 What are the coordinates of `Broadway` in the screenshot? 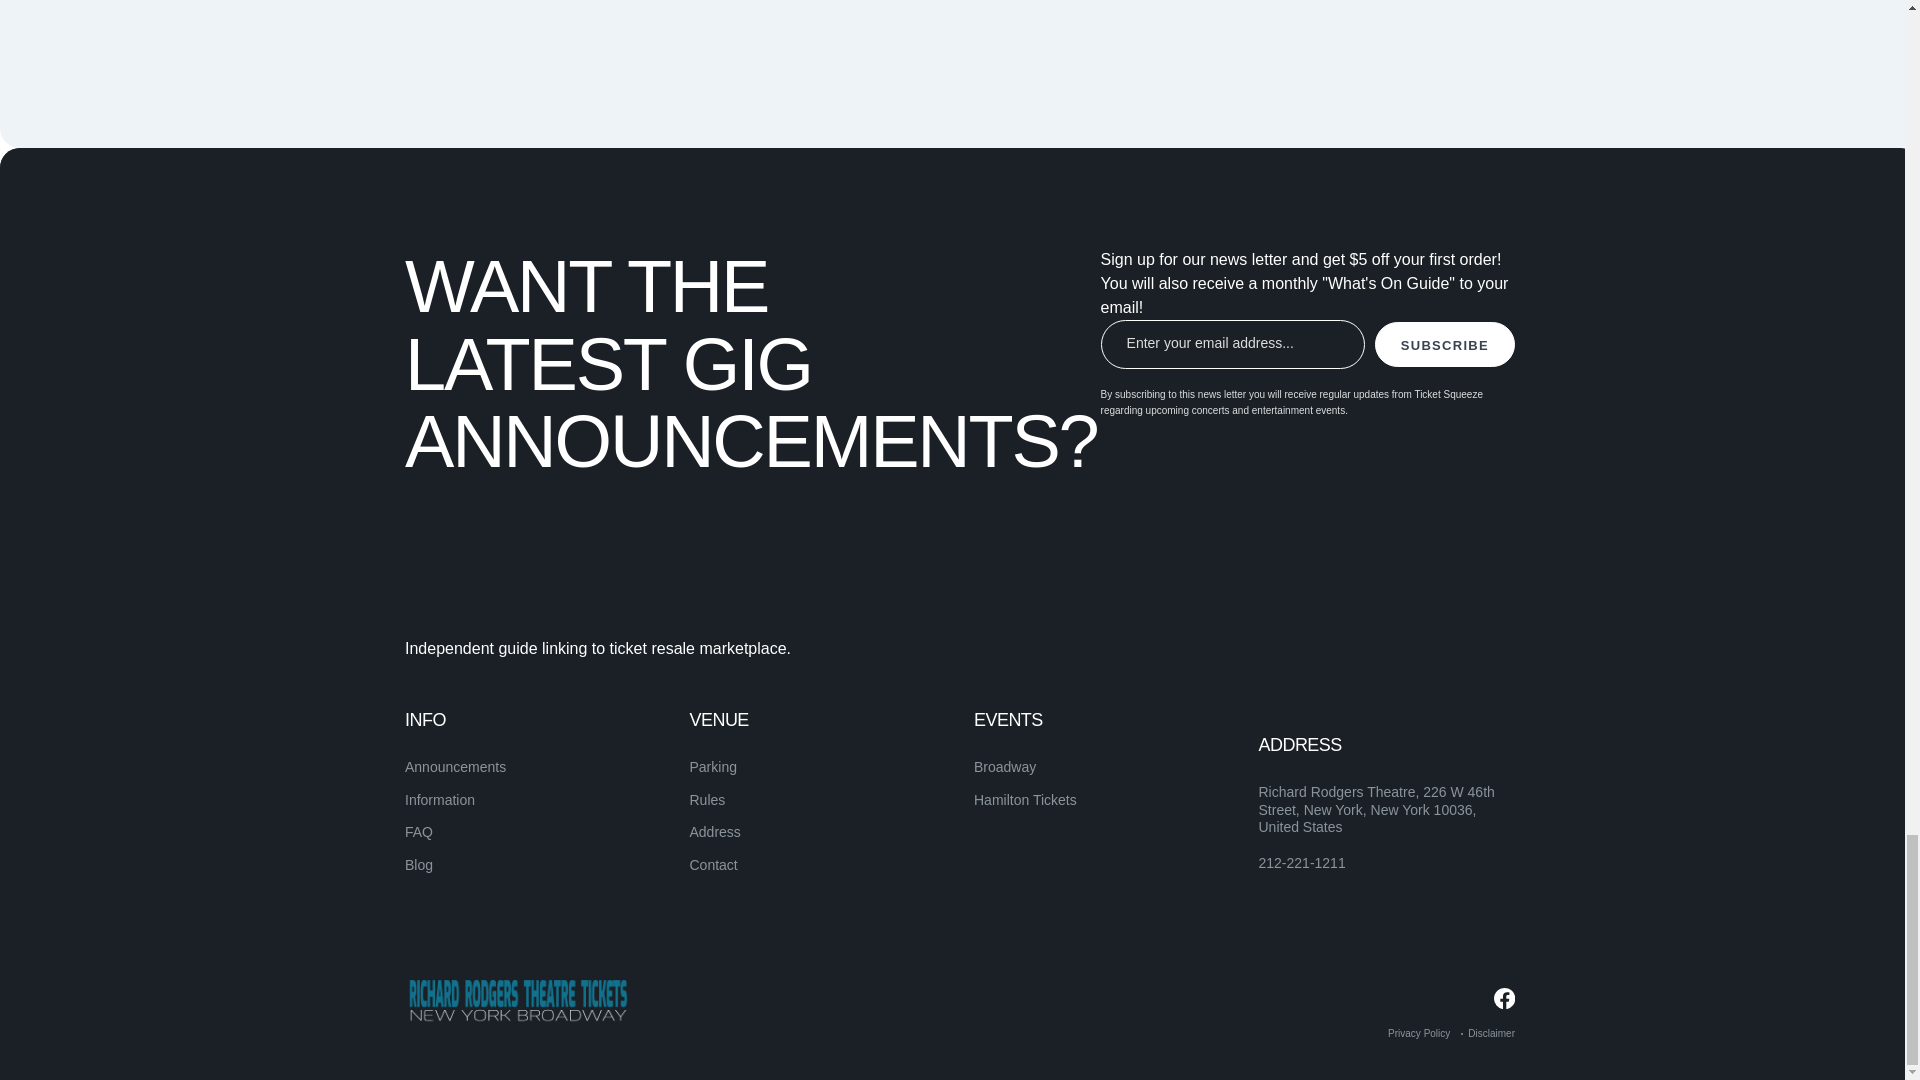 It's located at (1004, 767).